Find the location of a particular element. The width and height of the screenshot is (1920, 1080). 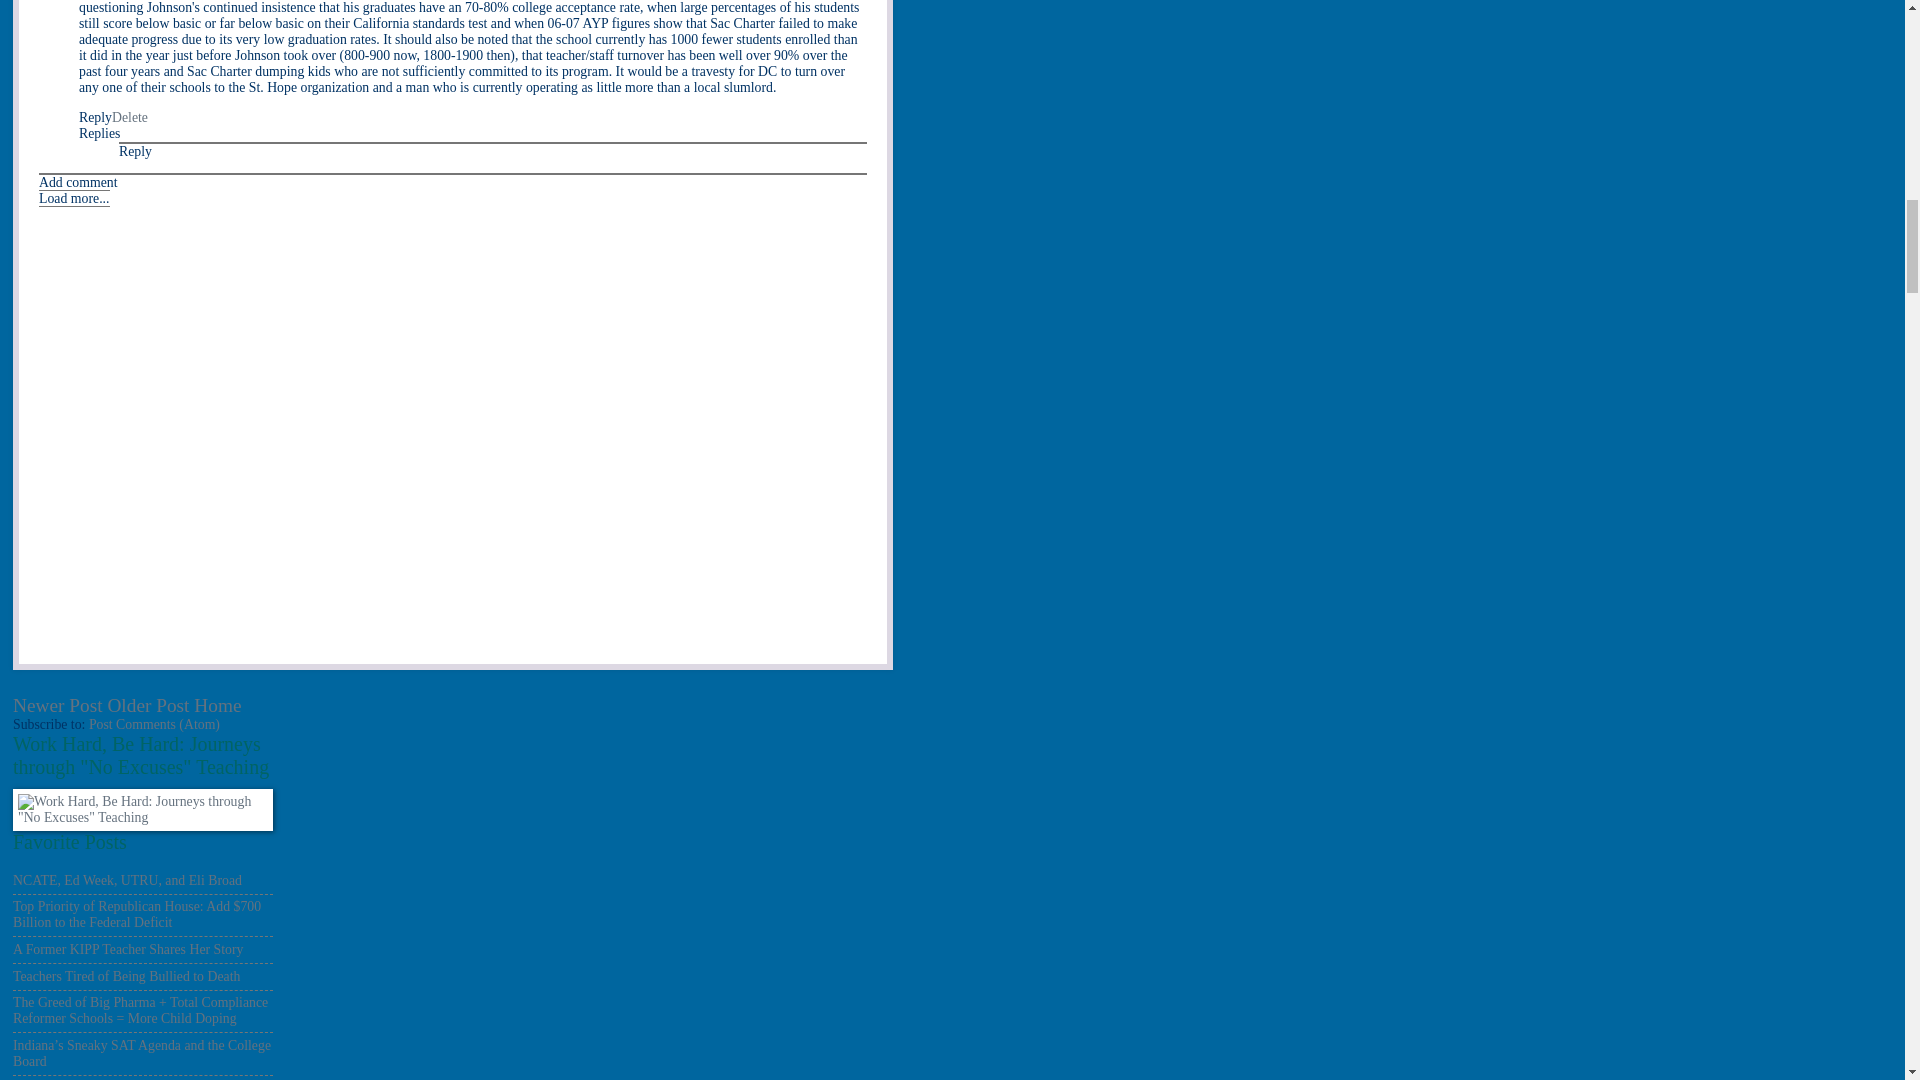

Newer Post is located at coordinates (58, 706).